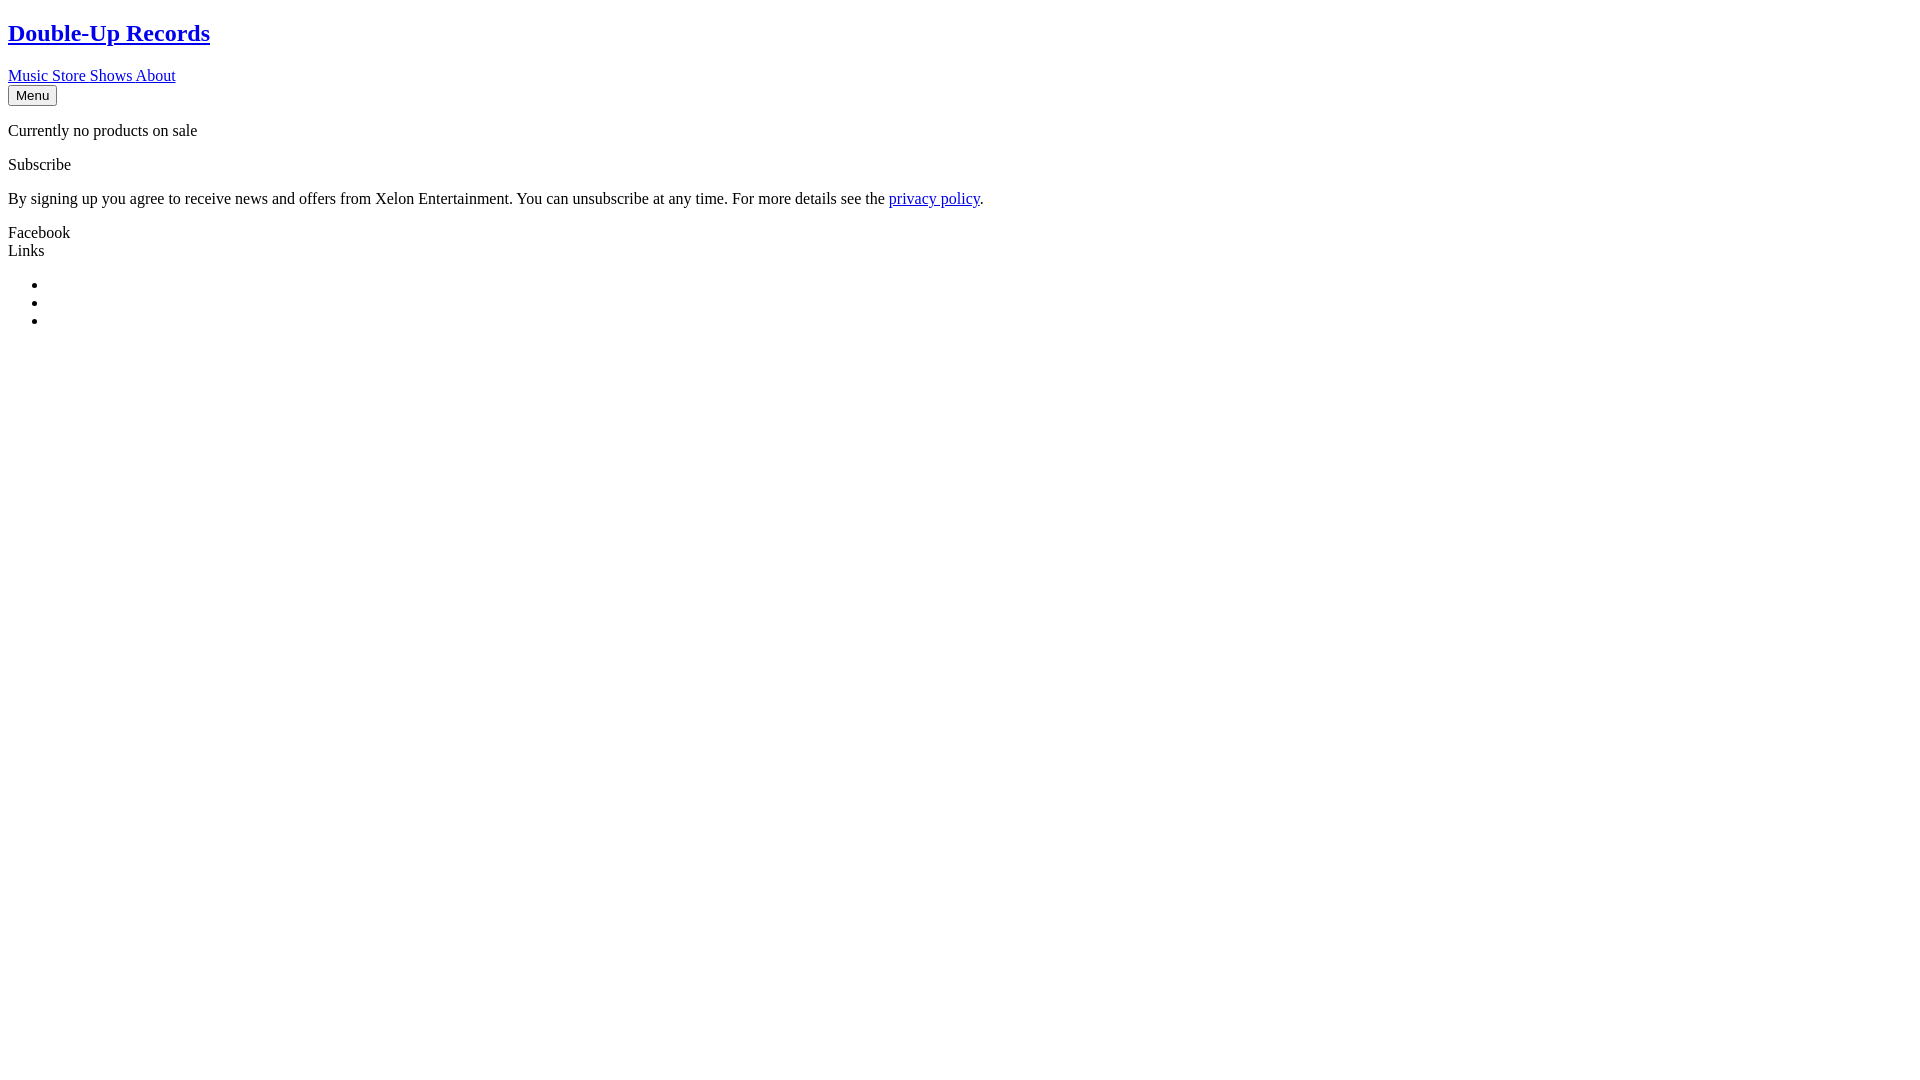 This screenshot has width=1920, height=1080. What do you see at coordinates (934, 198) in the screenshot?
I see `privacy policy` at bounding box center [934, 198].